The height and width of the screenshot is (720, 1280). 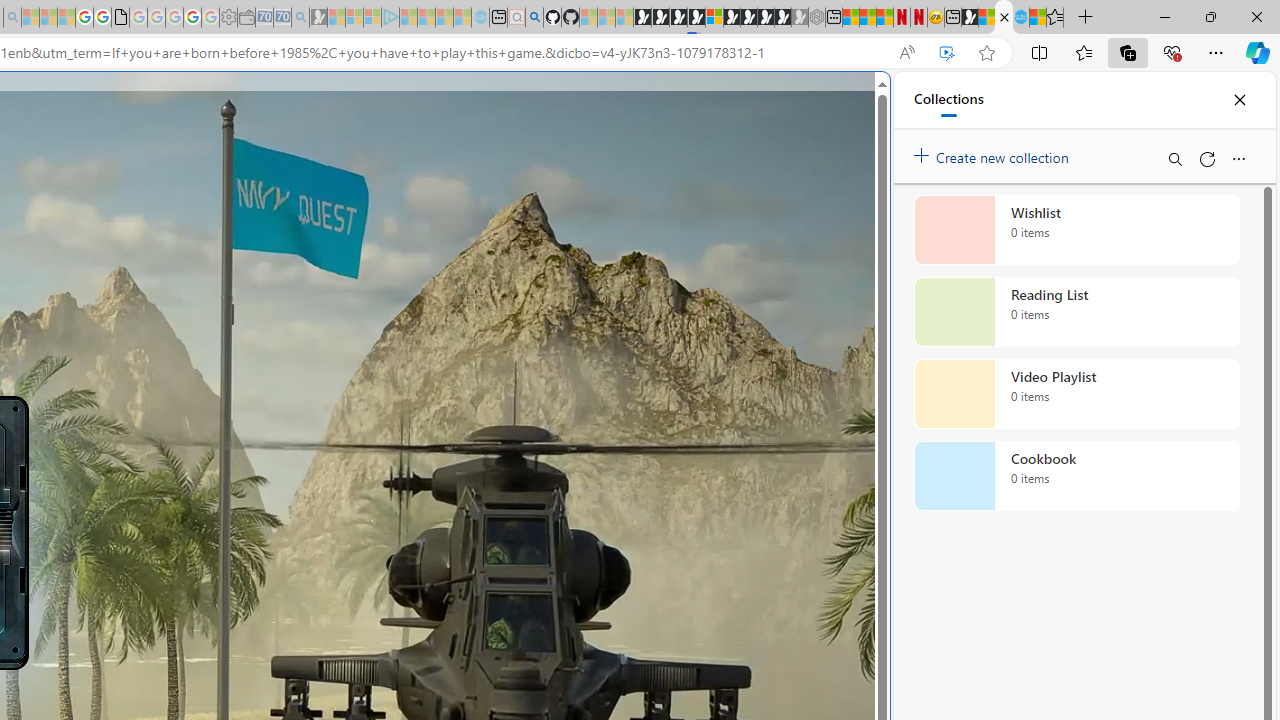 What do you see at coordinates (844, 102) in the screenshot?
I see `Close split screen` at bounding box center [844, 102].